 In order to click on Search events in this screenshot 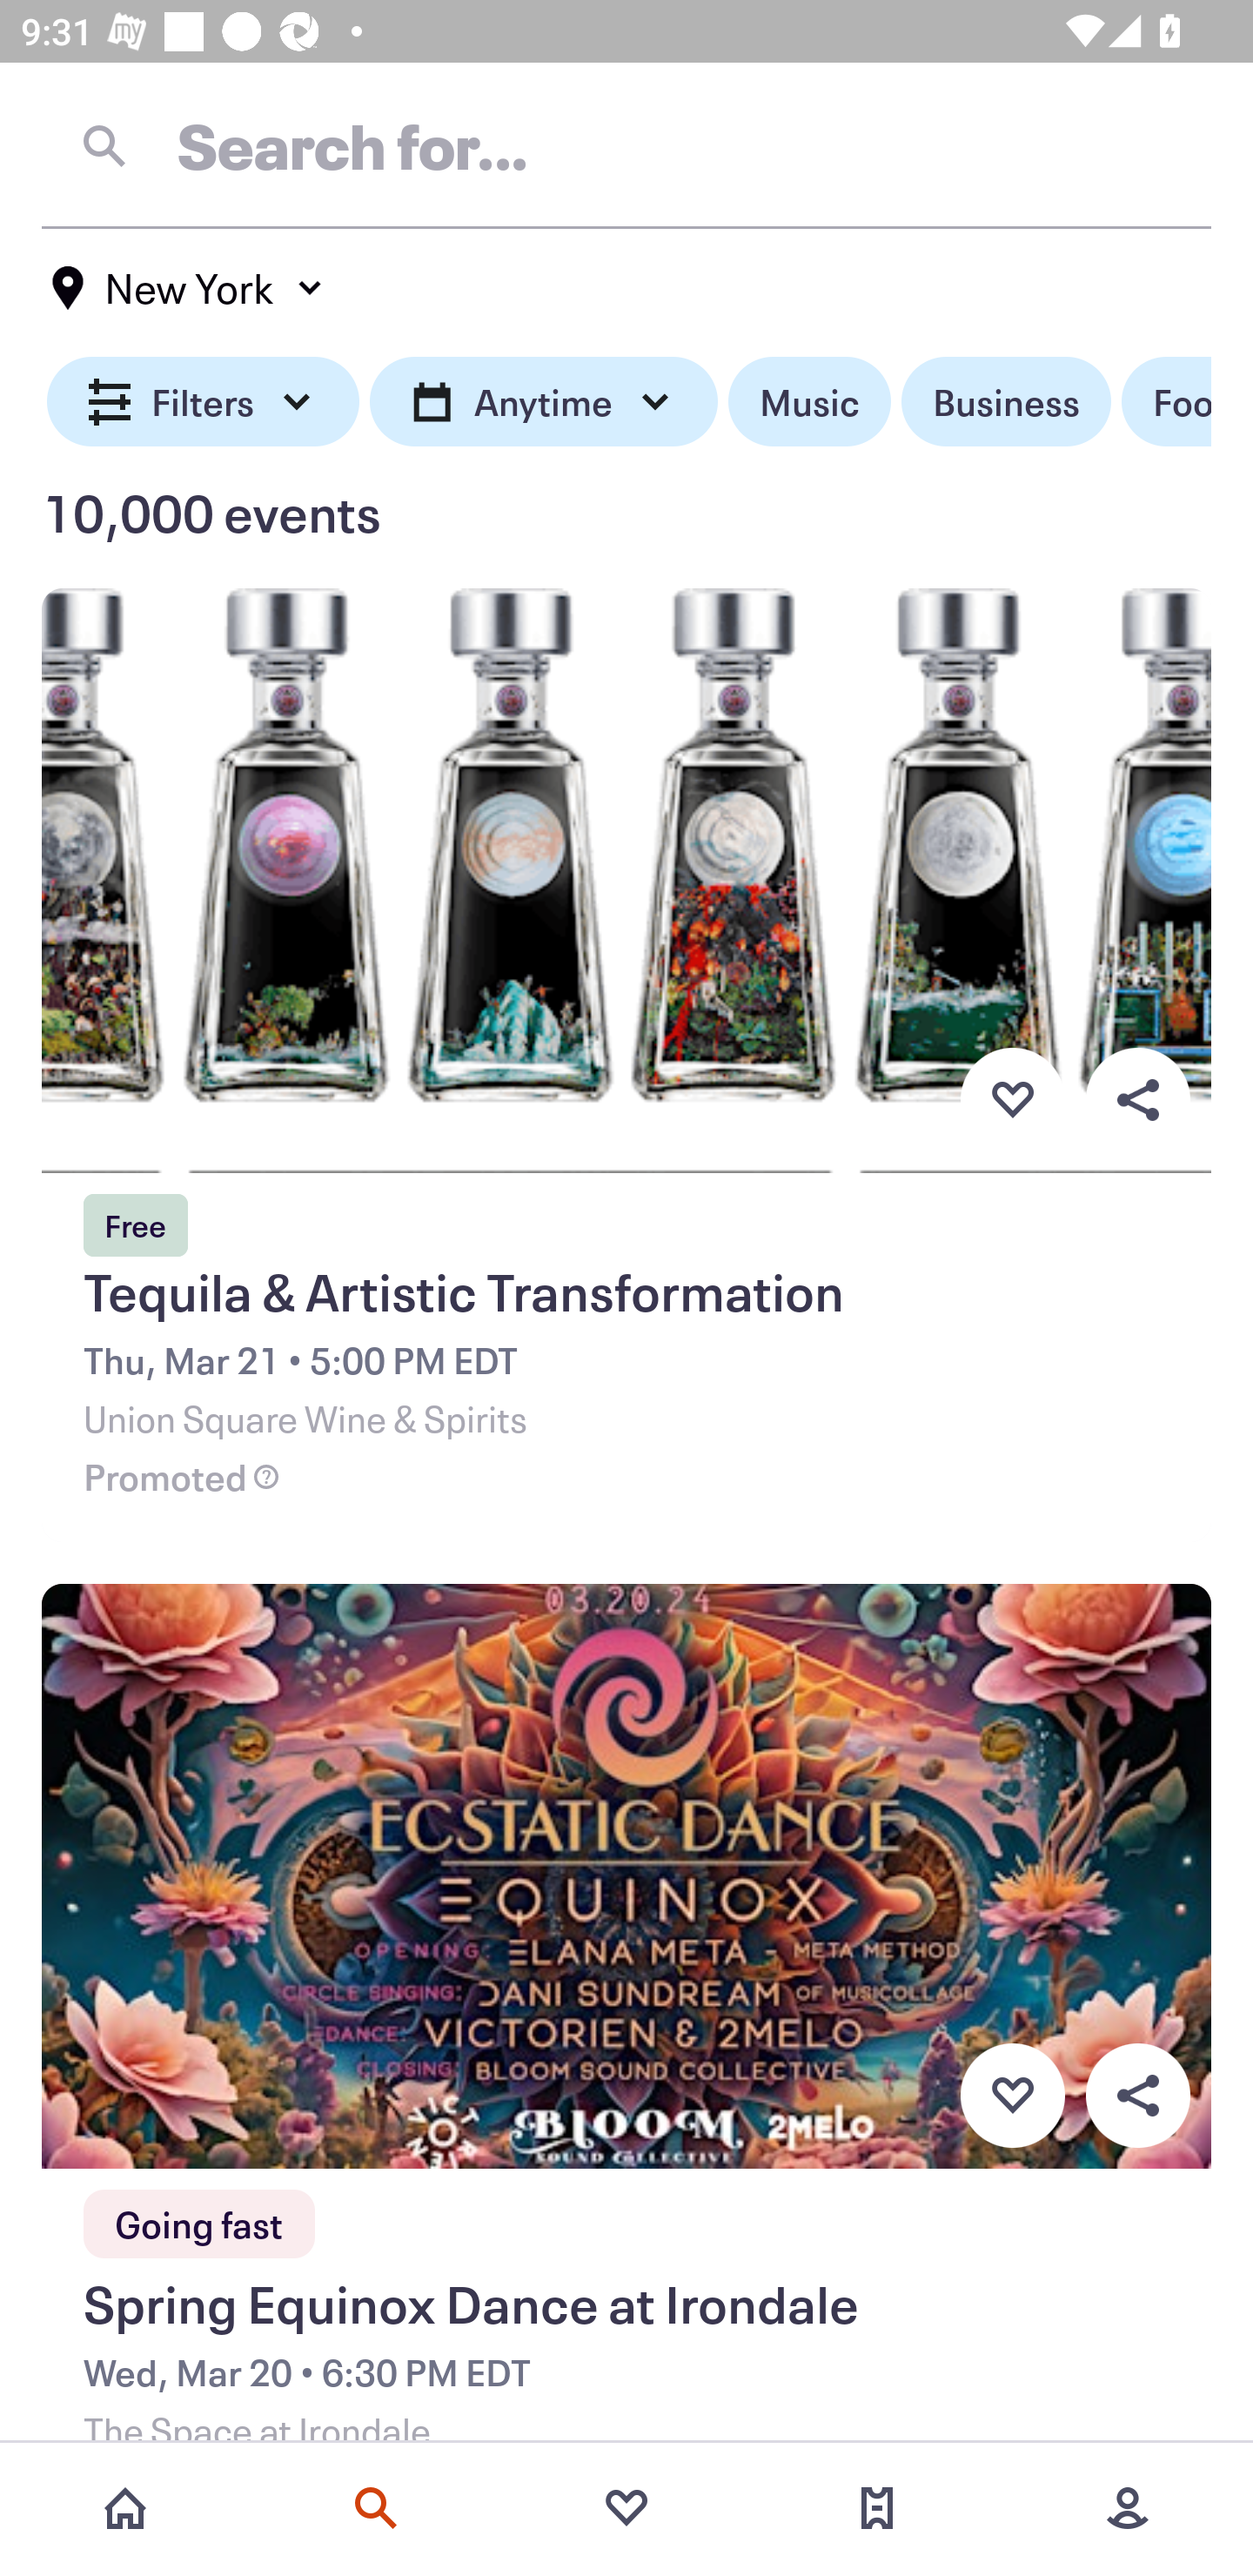, I will do `click(376, 2508)`.